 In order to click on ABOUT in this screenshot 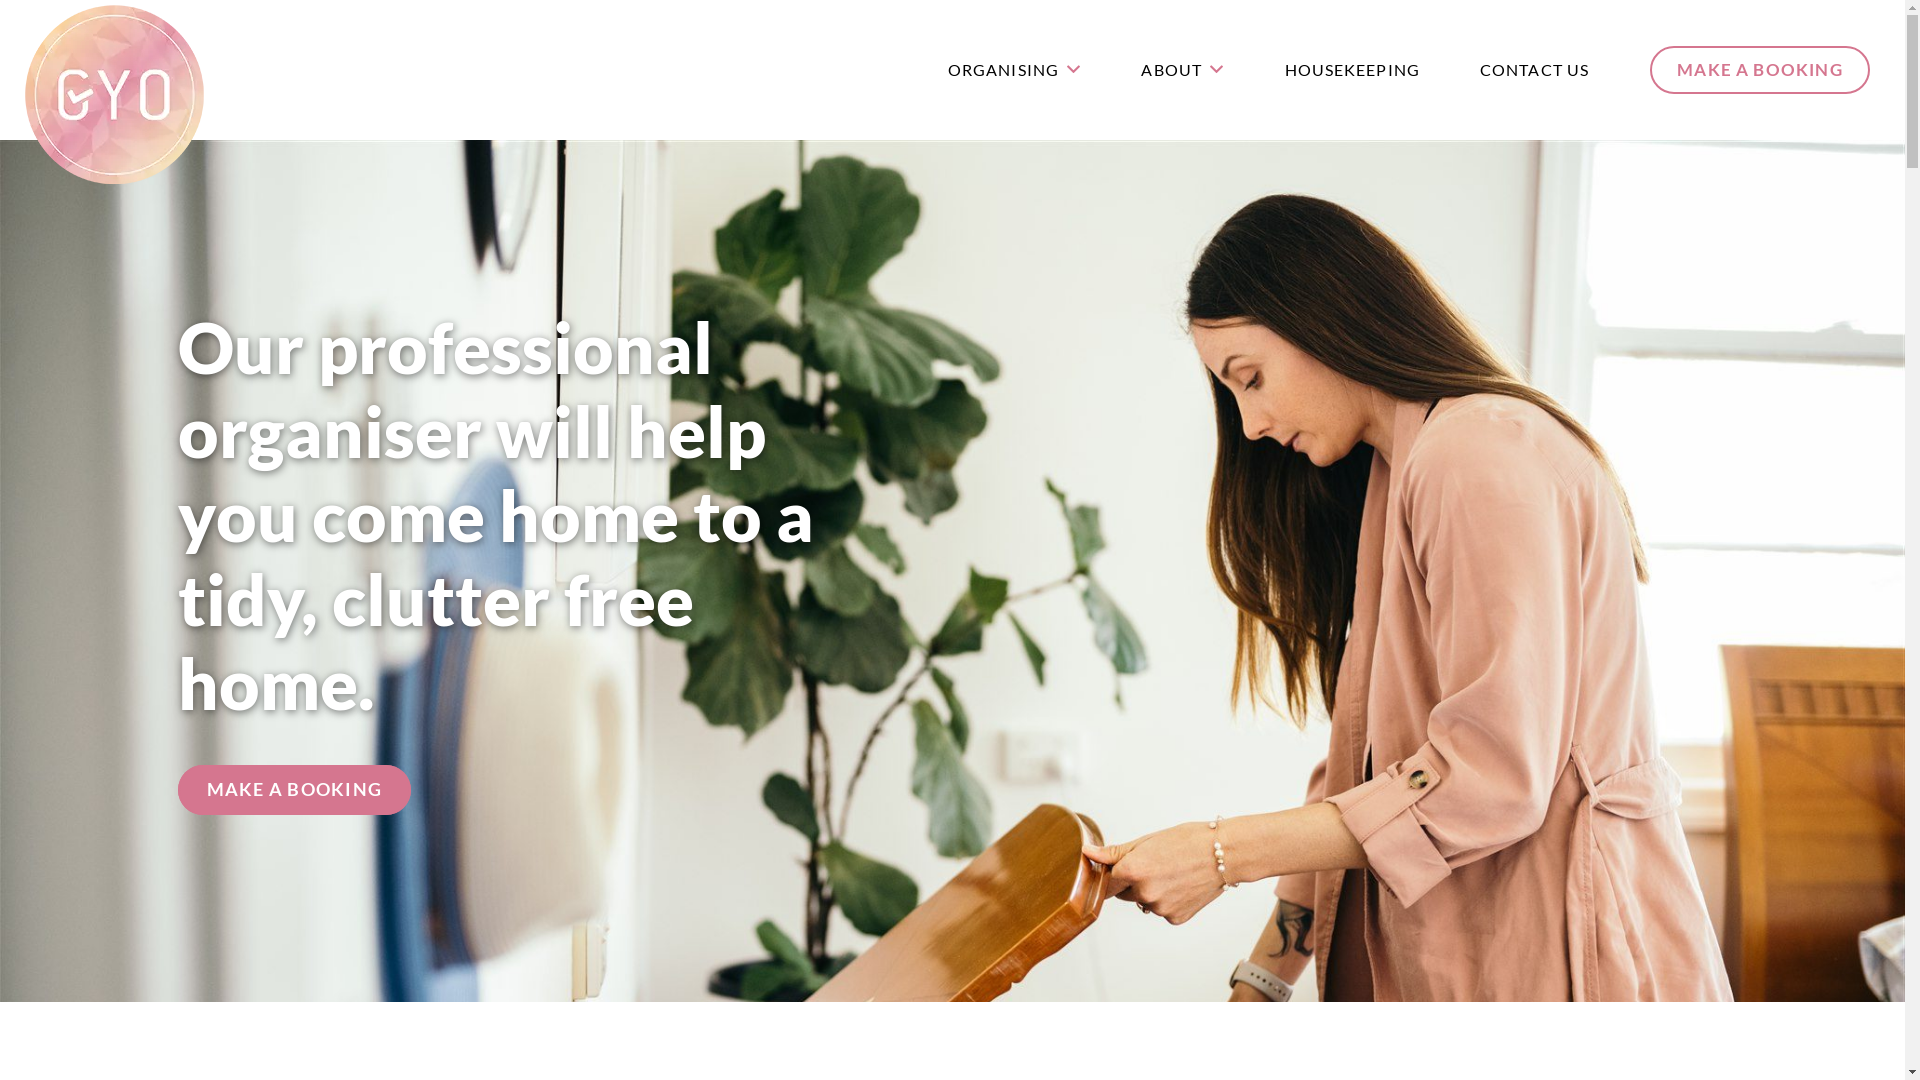, I will do `click(1182, 70)`.